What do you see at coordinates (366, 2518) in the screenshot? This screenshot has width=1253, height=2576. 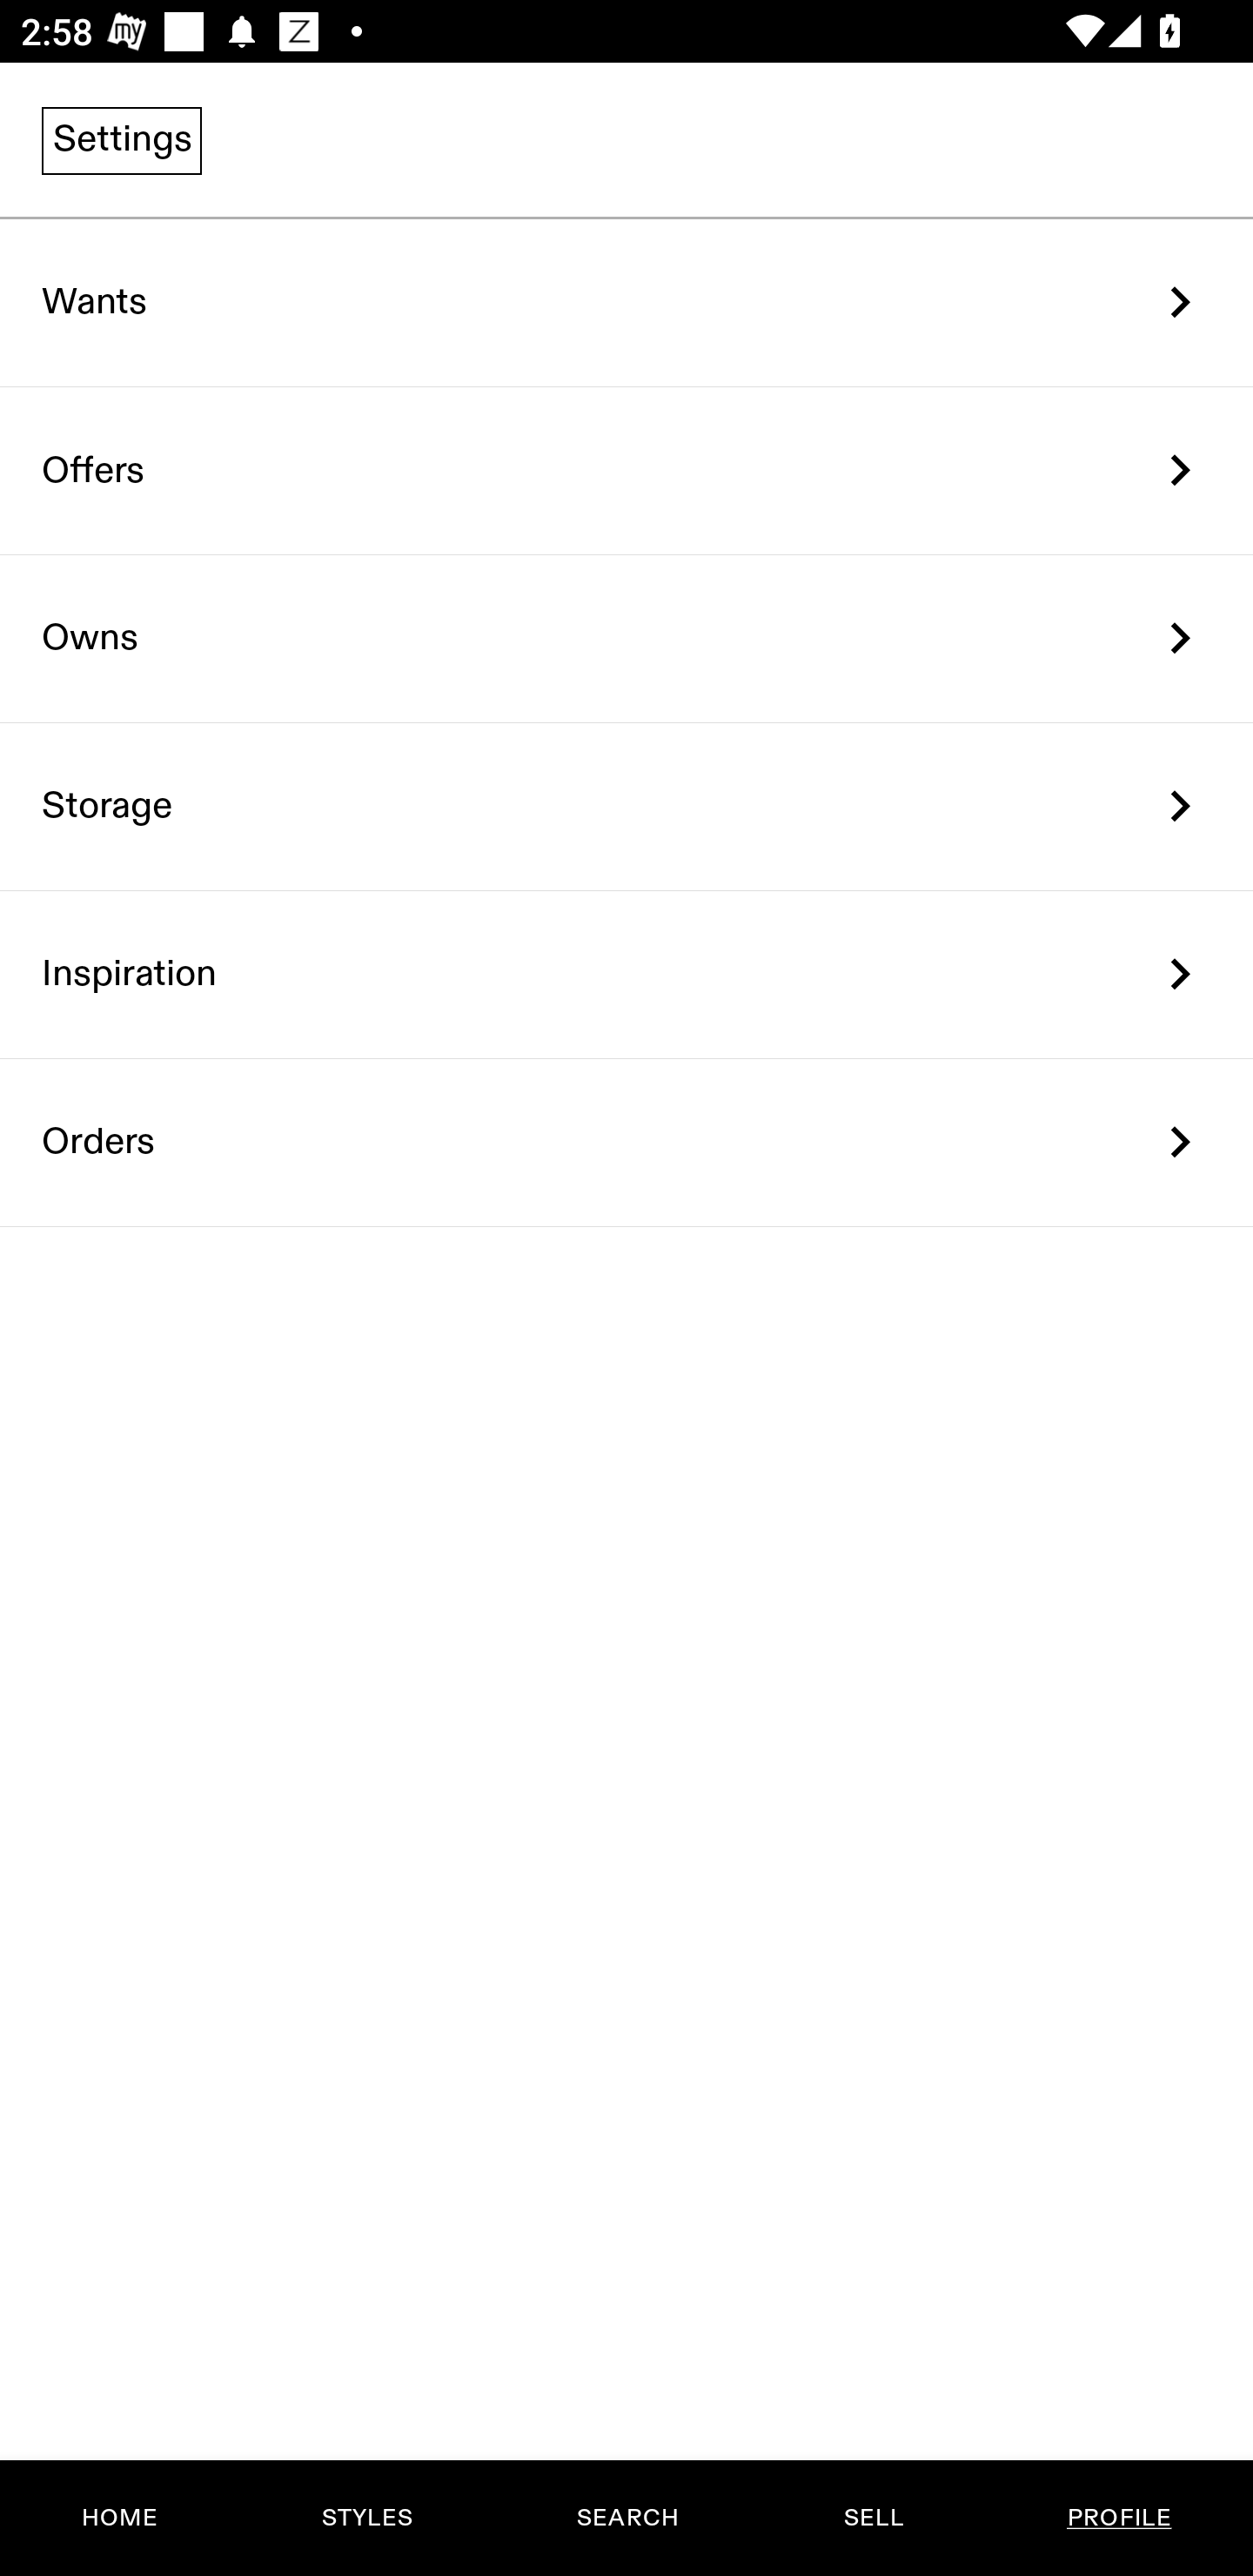 I see `STYLES` at bounding box center [366, 2518].